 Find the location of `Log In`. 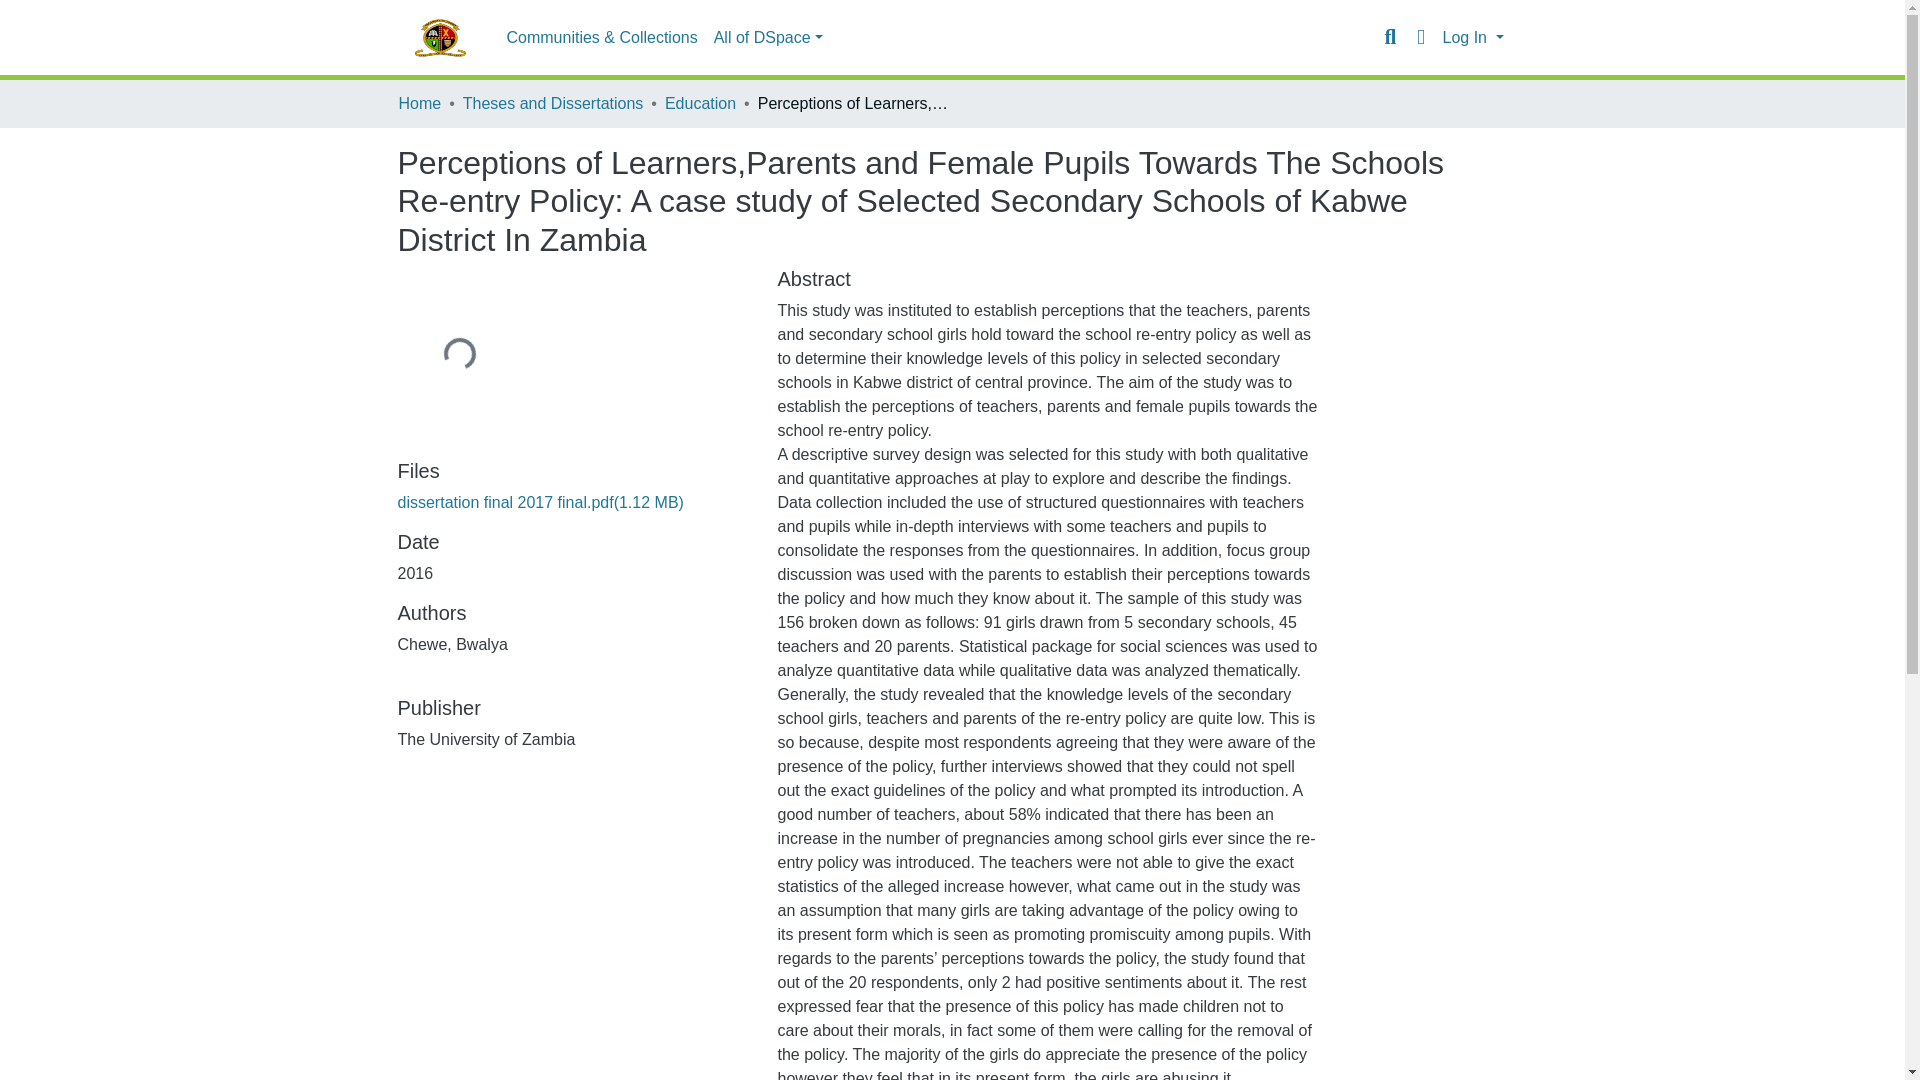

Log In is located at coordinates (1472, 38).